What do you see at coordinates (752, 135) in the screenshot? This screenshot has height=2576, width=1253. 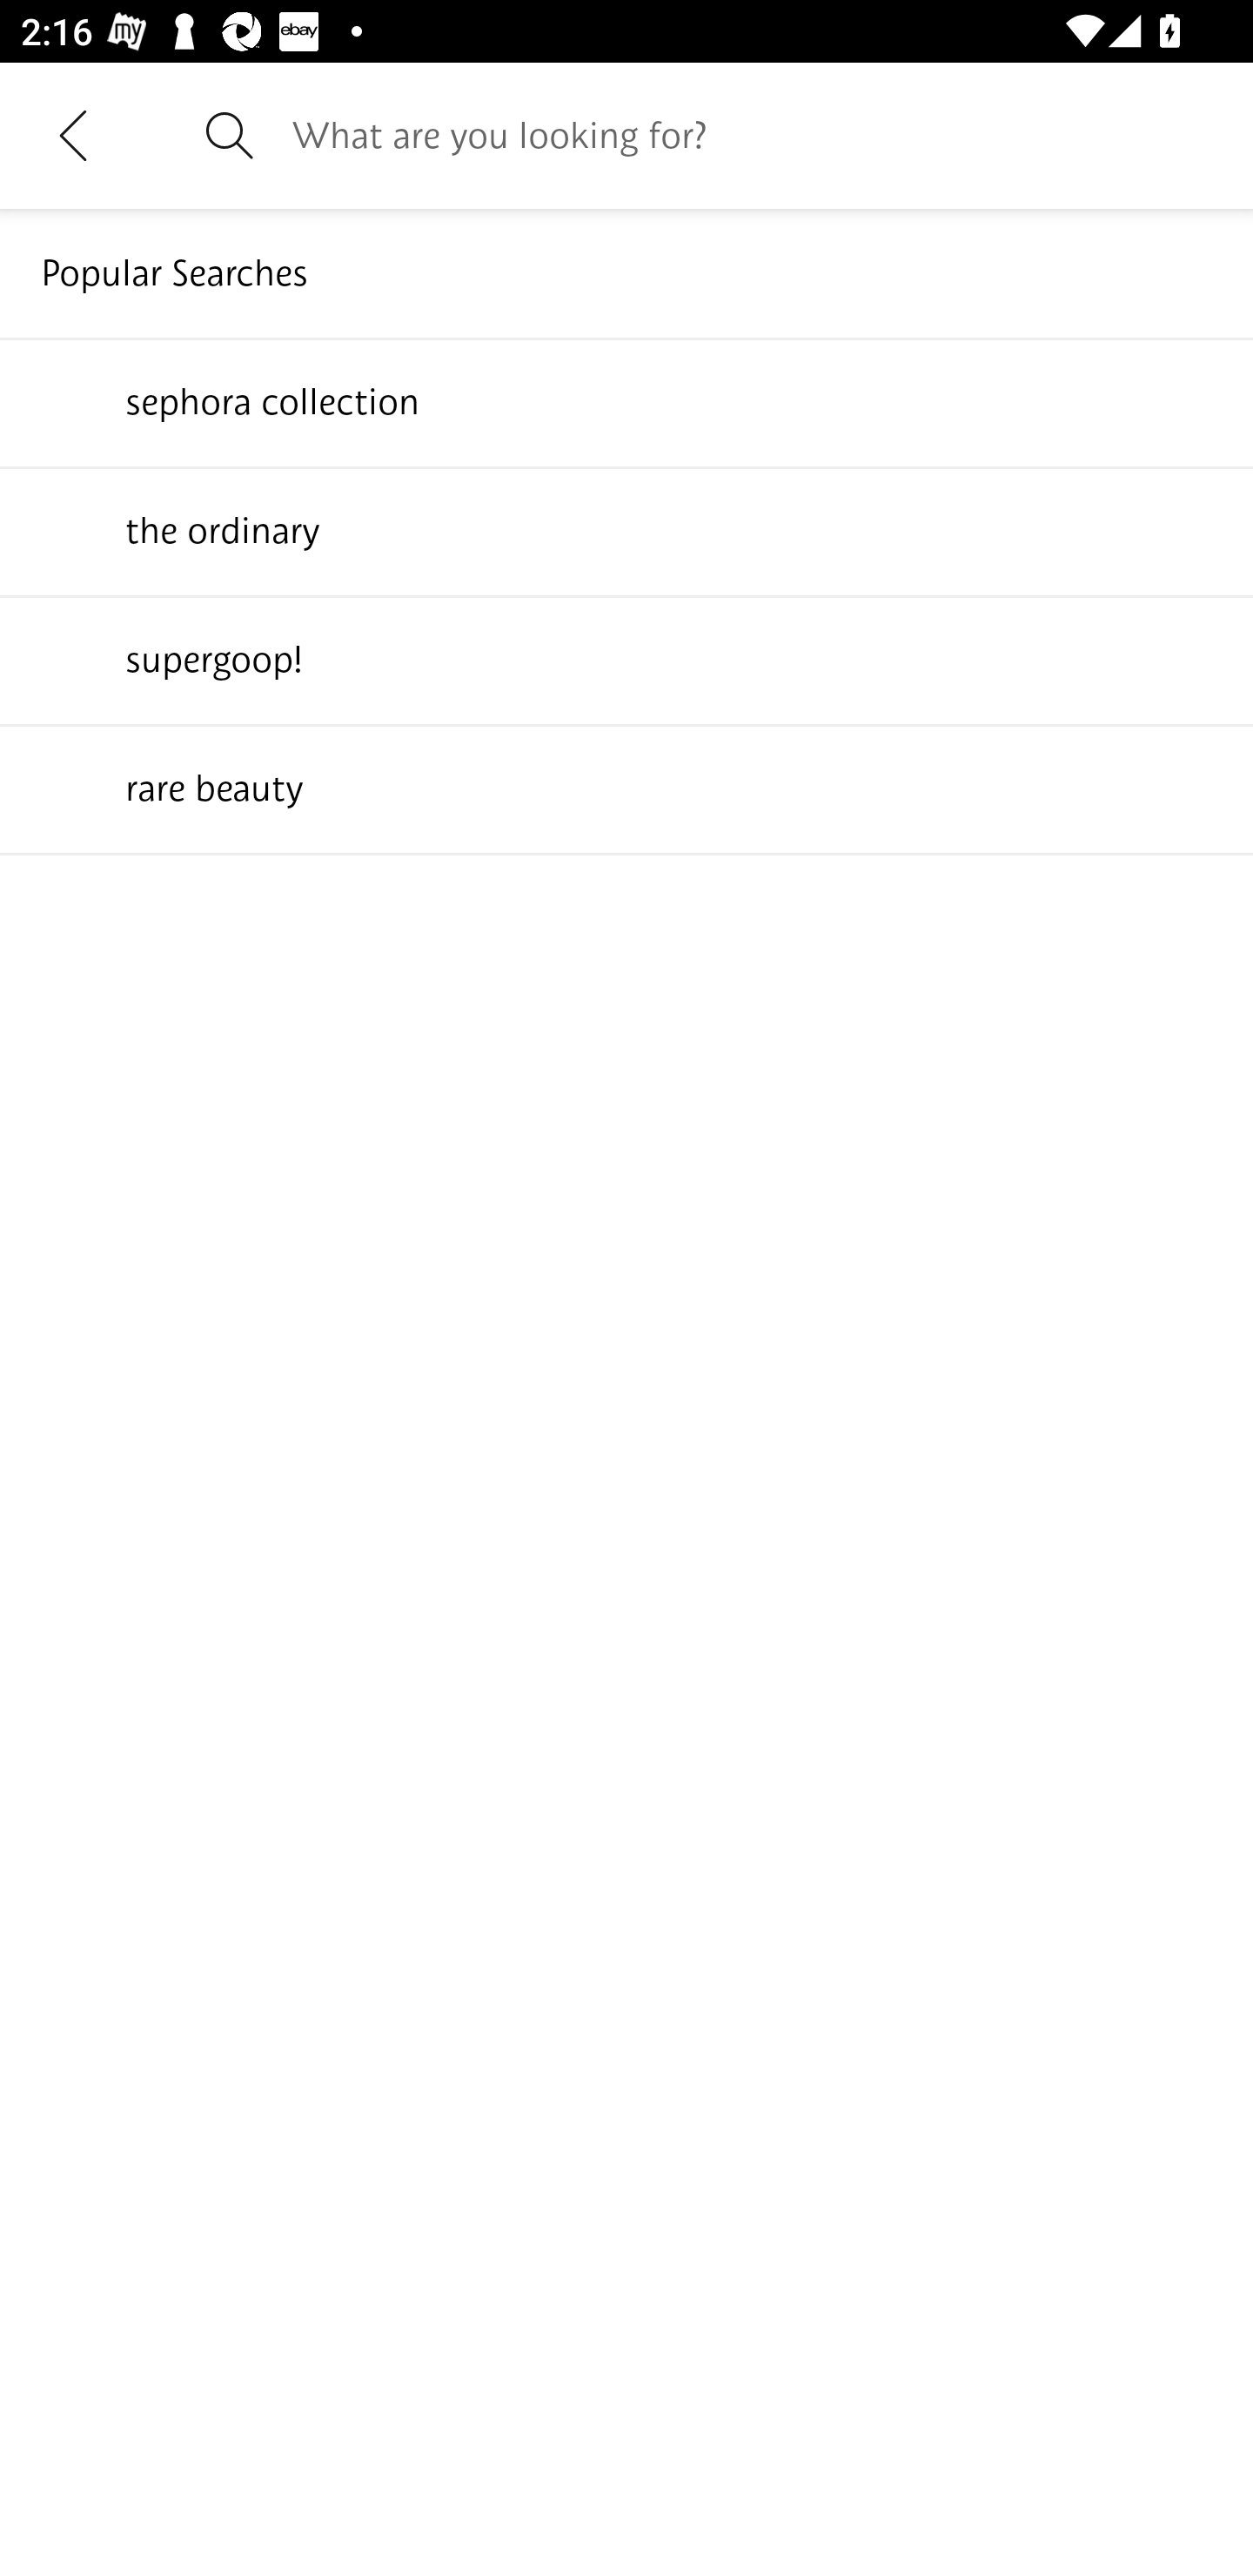 I see `What are you looking for?` at bounding box center [752, 135].